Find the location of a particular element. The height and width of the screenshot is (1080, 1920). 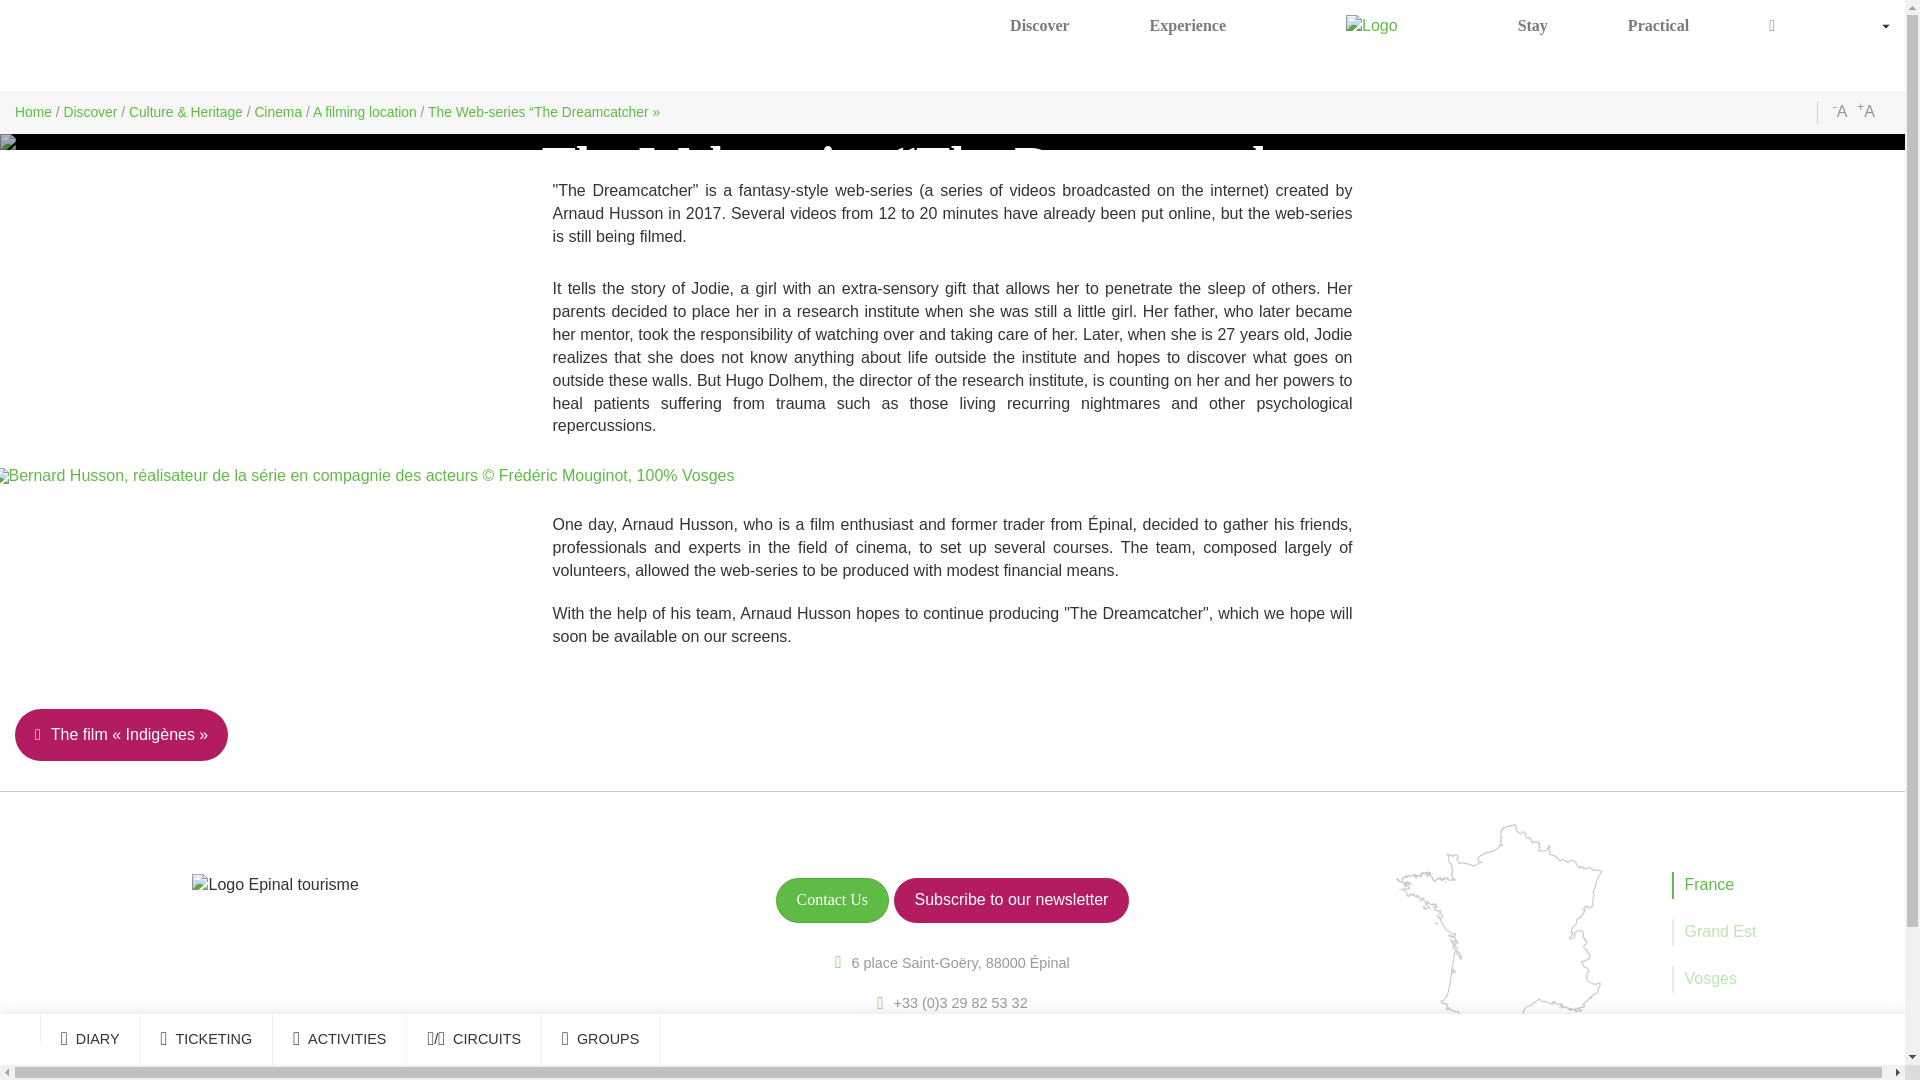

Logo Epinal Tourisme Coeur des Vosges is located at coordinates (1371, 26).